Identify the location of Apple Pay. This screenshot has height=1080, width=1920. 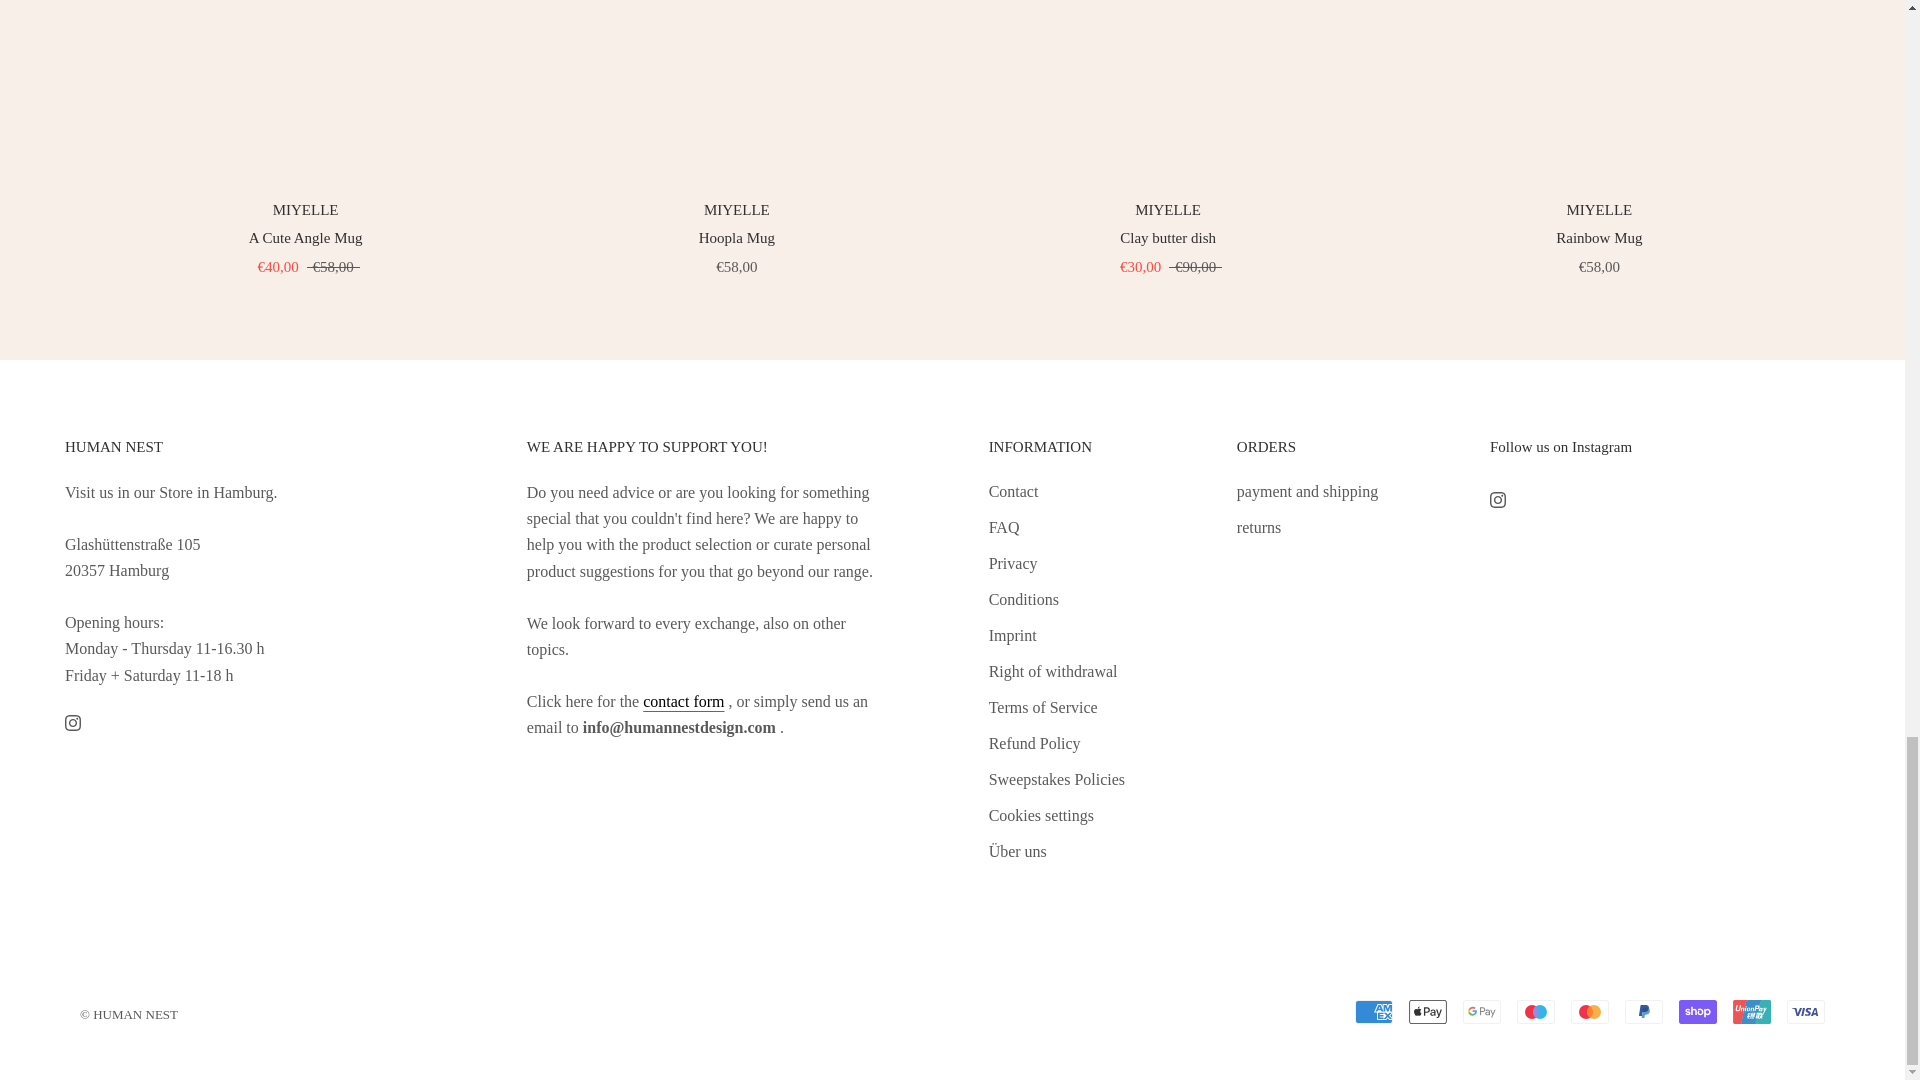
(1428, 1012).